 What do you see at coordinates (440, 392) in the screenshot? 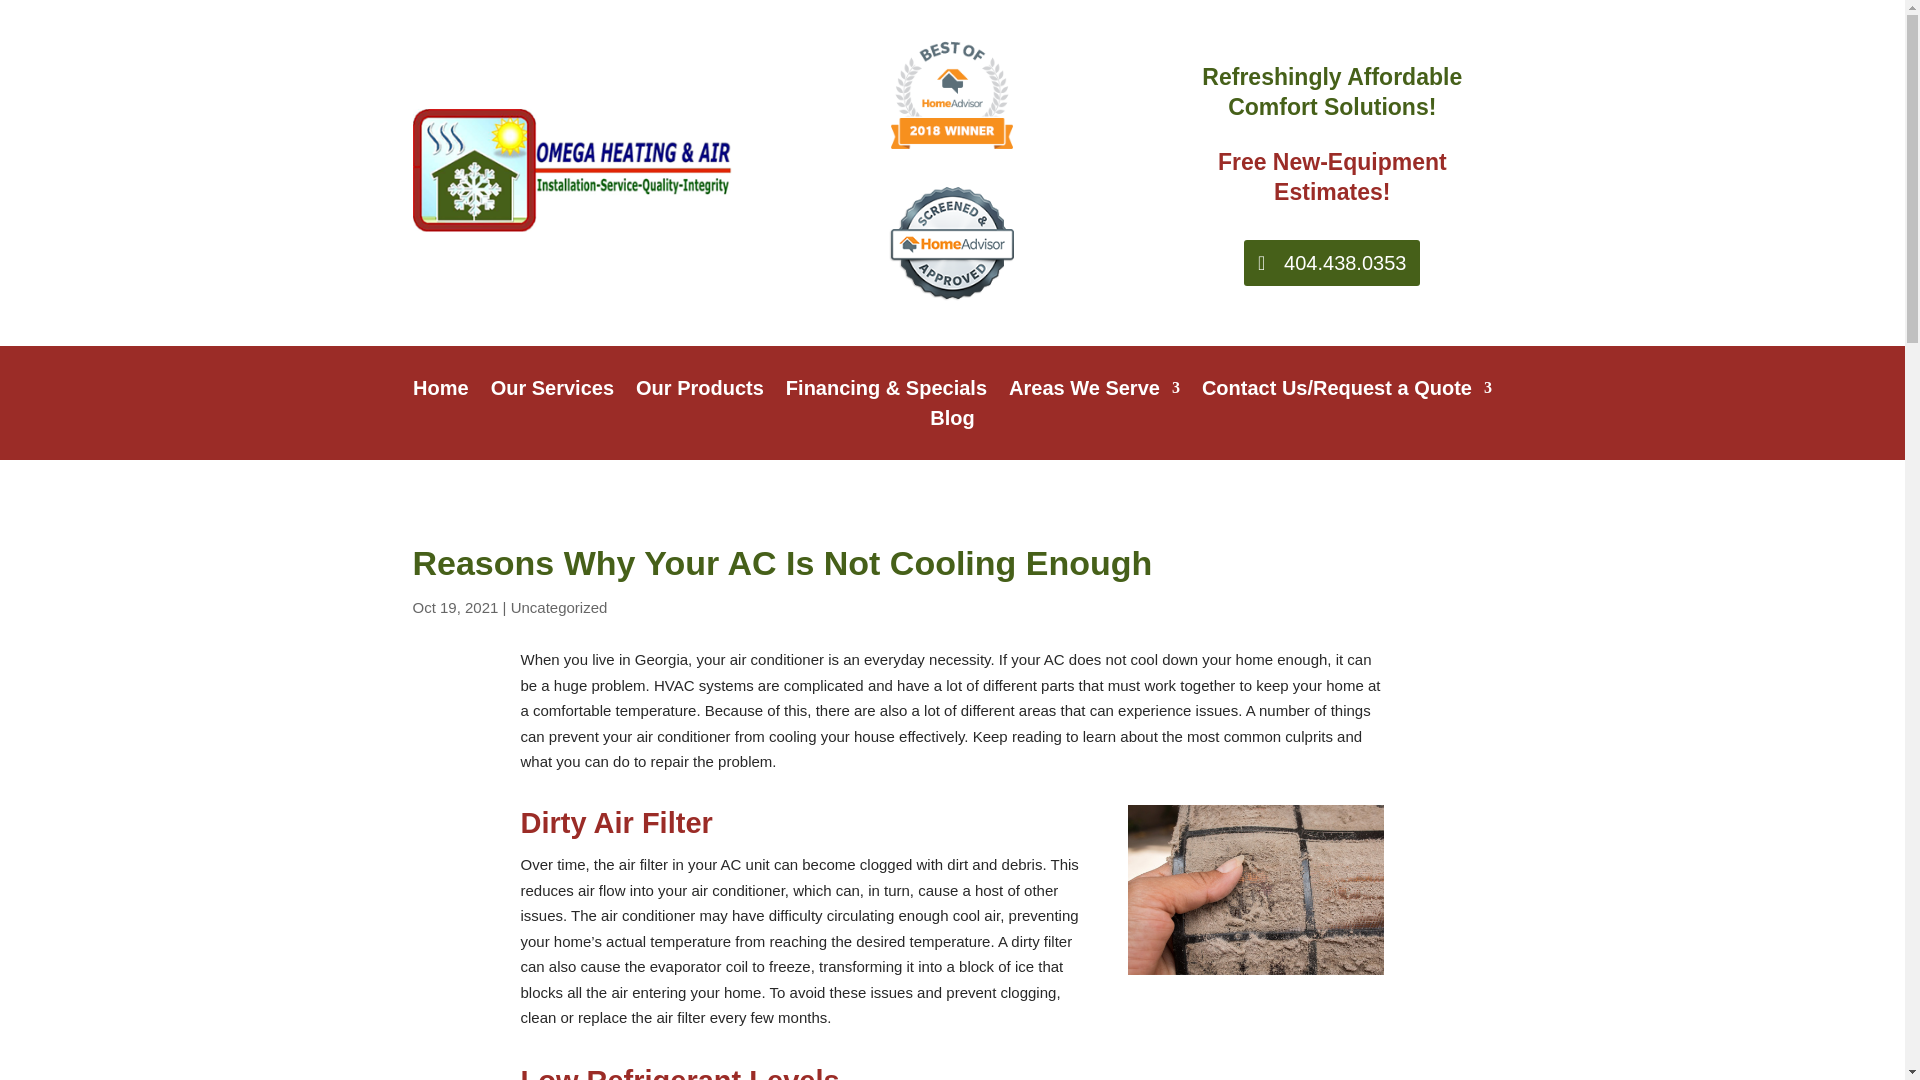
I see `Home` at bounding box center [440, 392].